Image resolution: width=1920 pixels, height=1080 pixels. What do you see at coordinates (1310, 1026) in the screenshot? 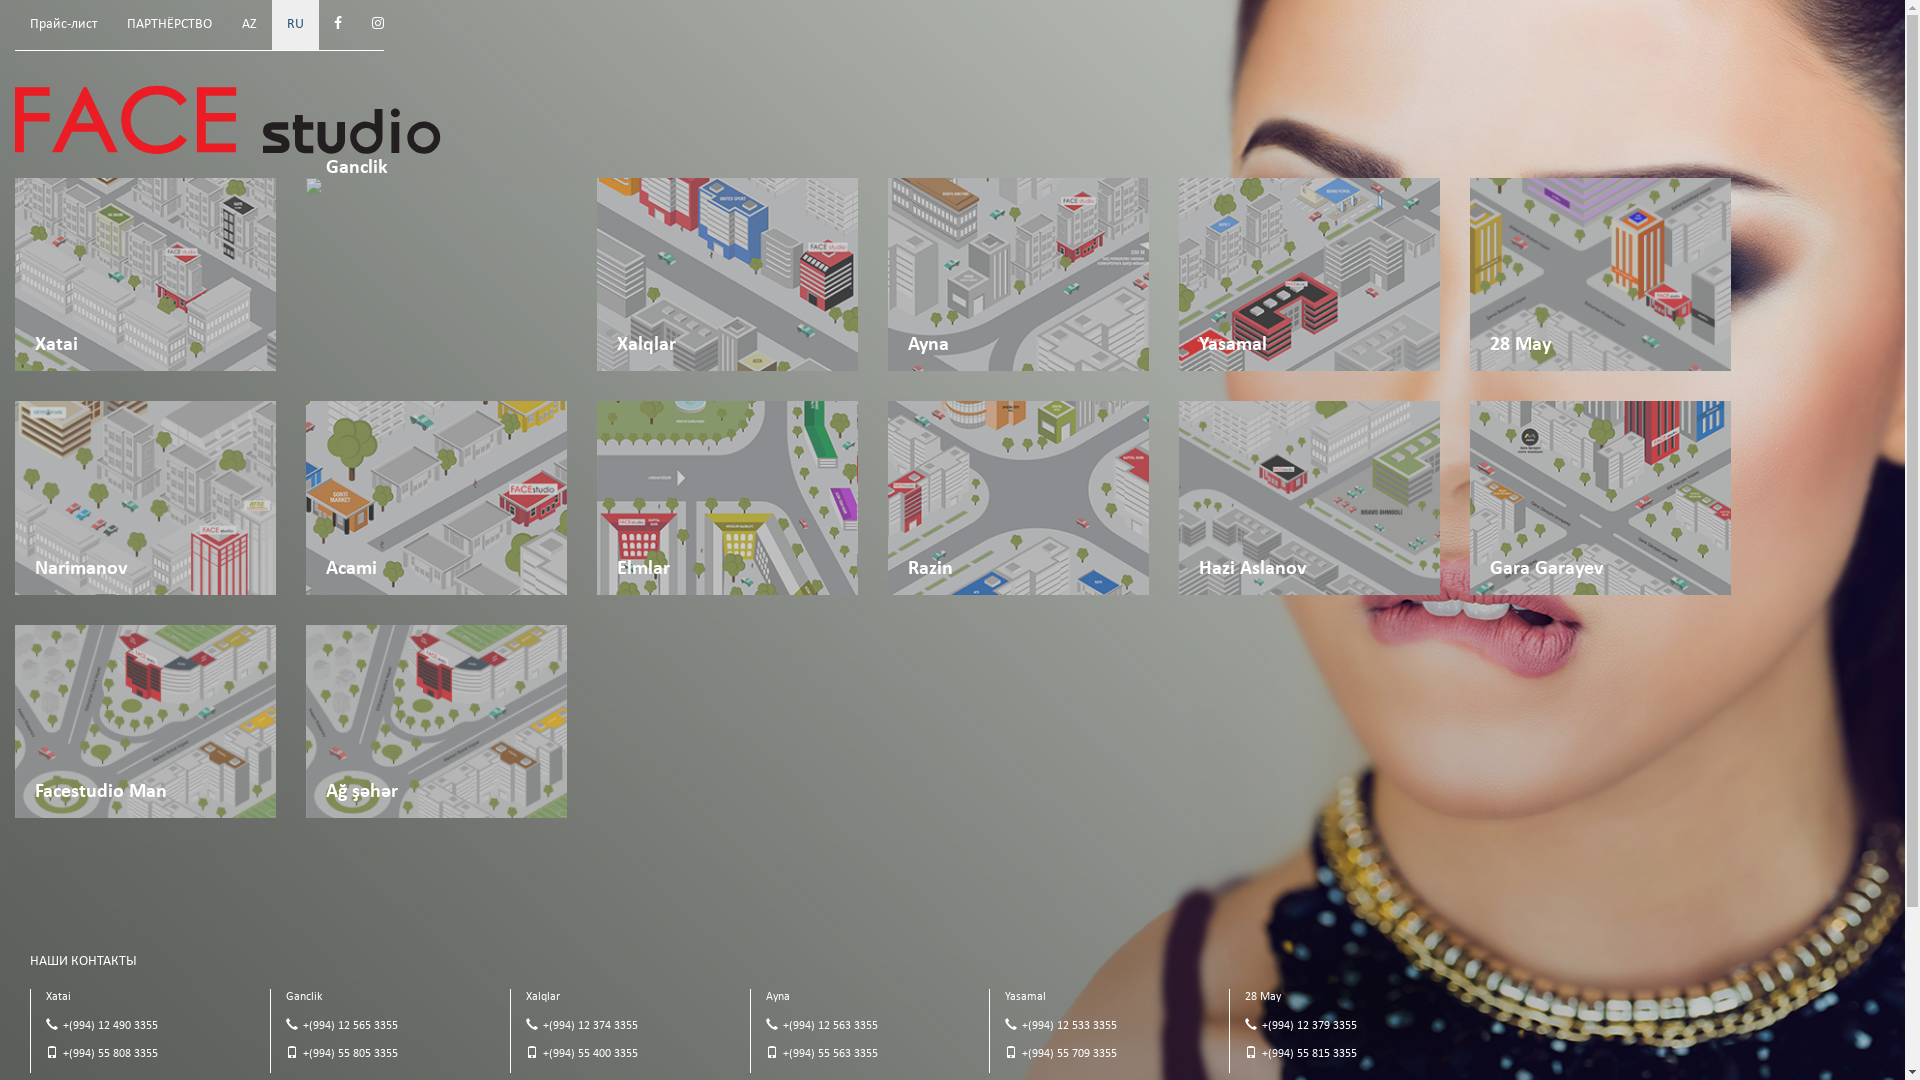
I see `+(994) 12 379 3355` at bounding box center [1310, 1026].